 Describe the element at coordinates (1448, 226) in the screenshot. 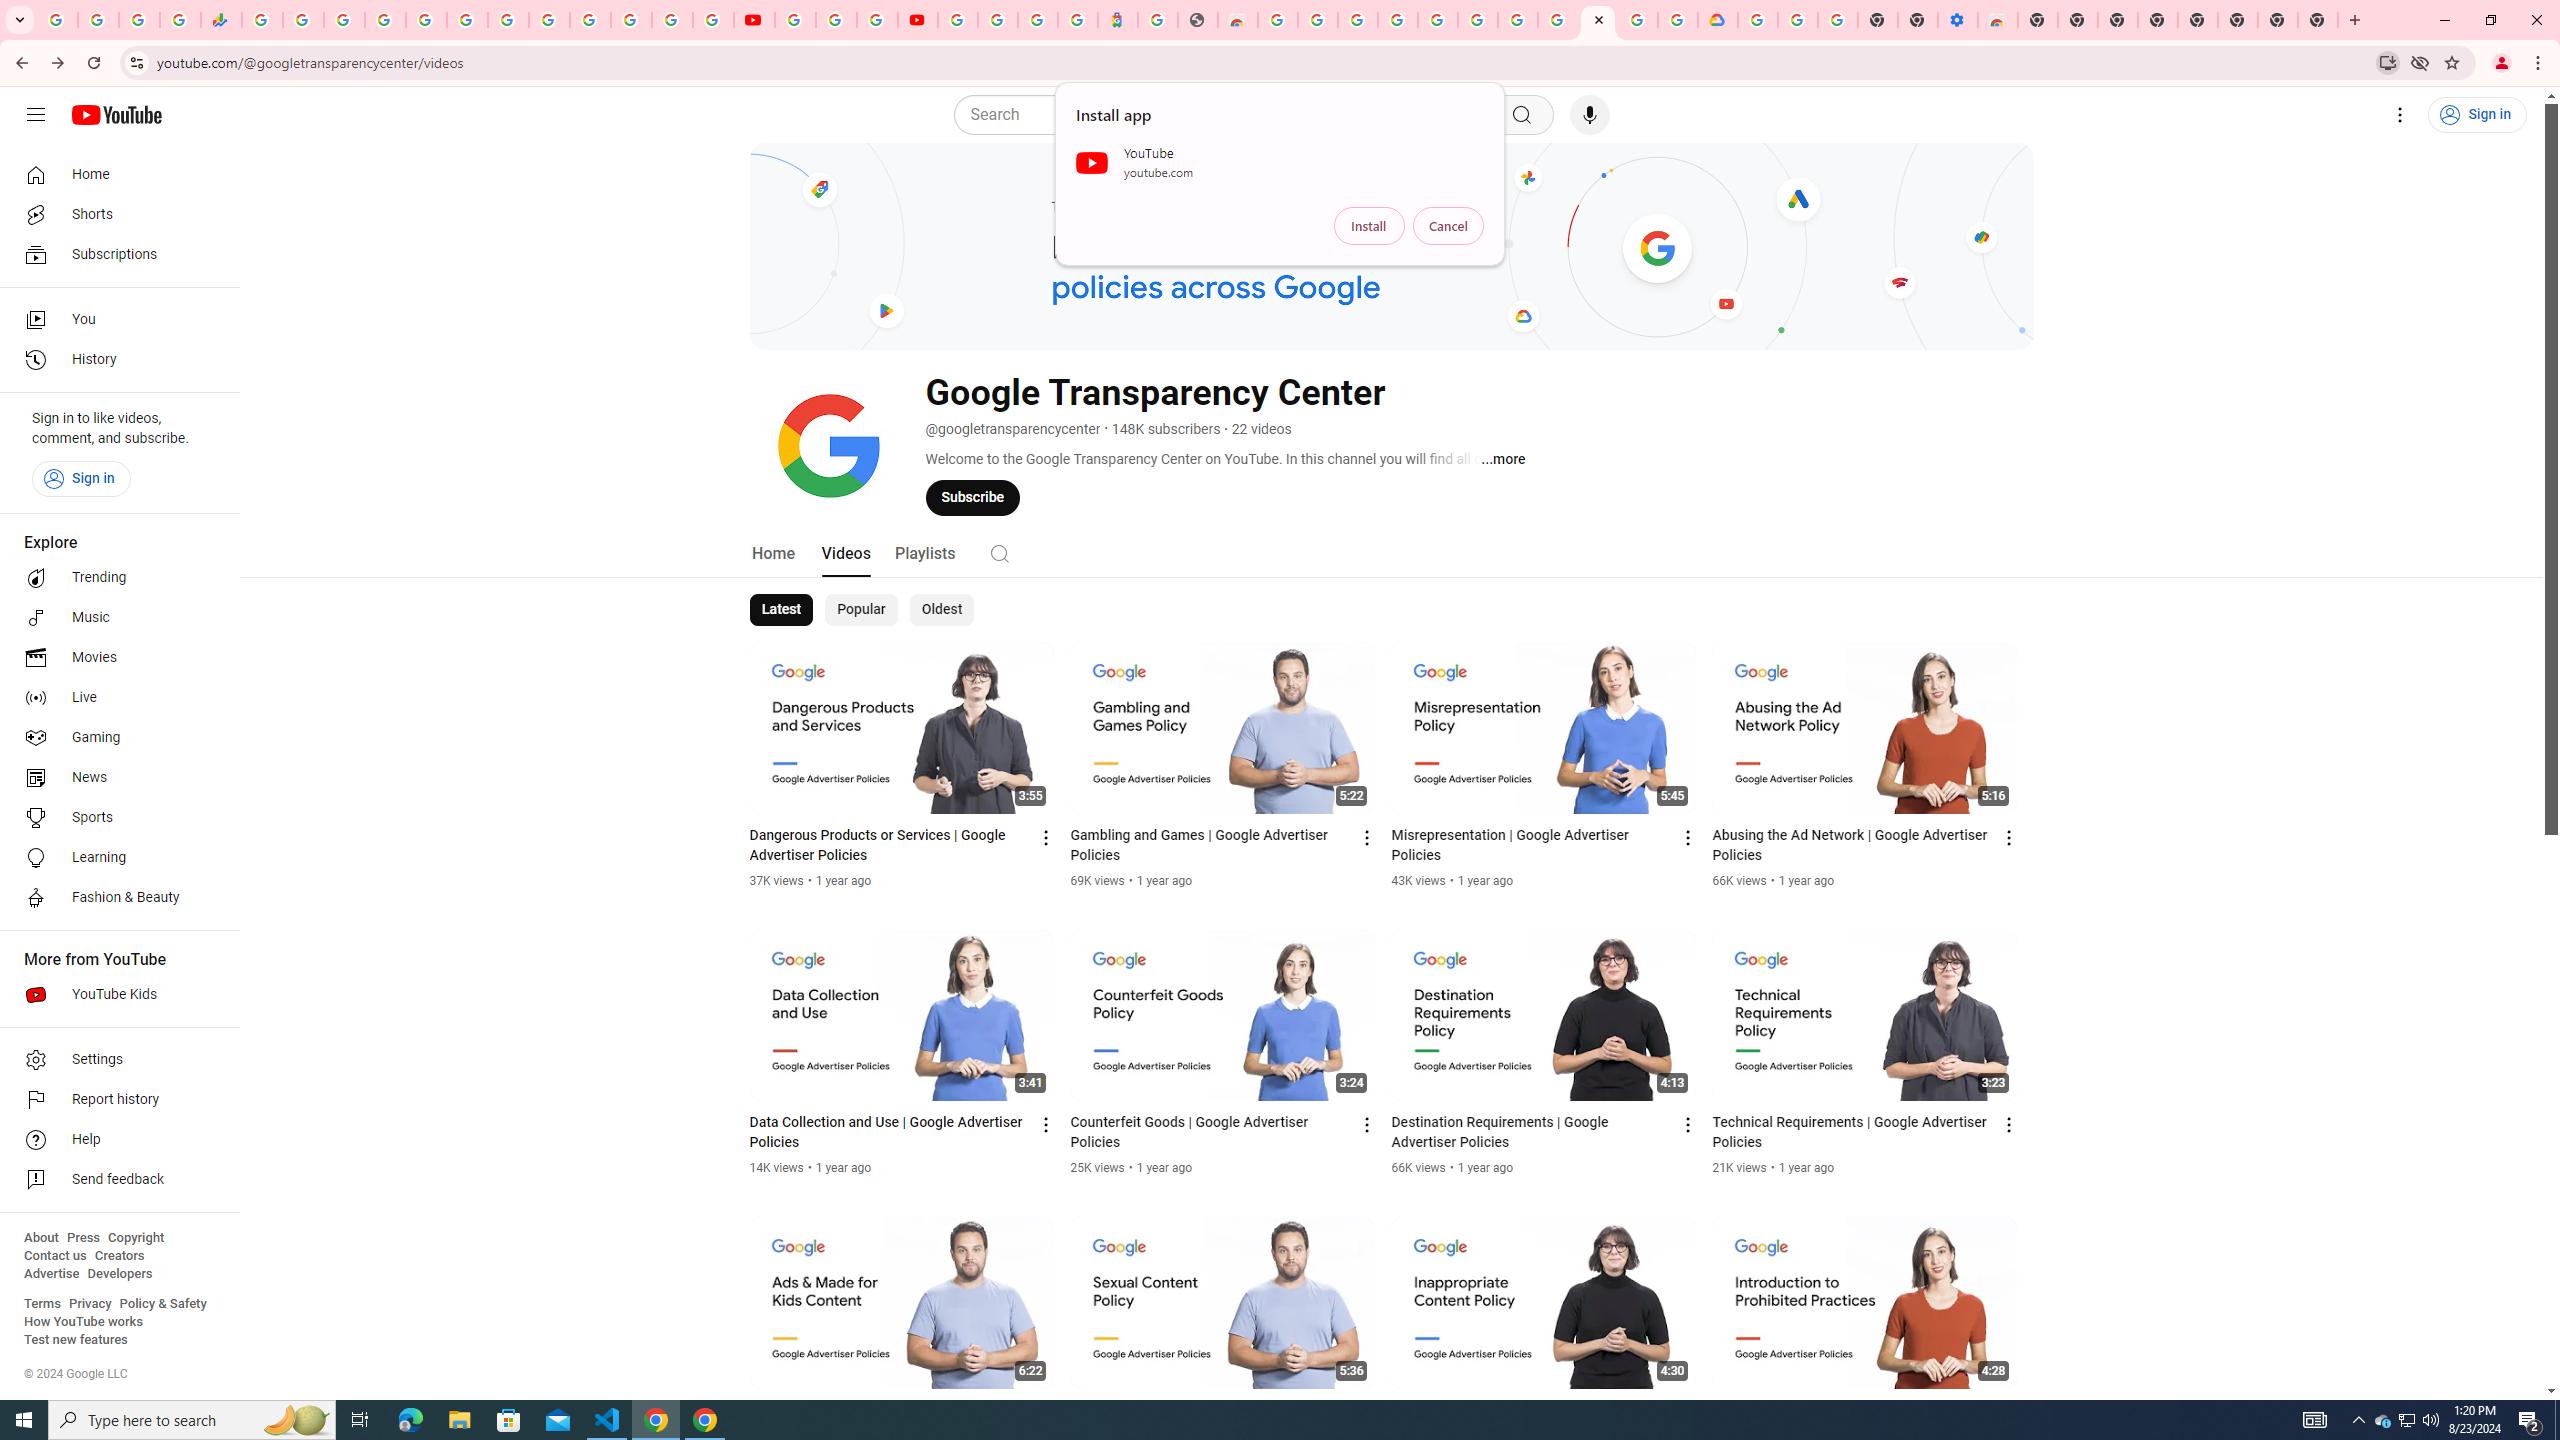

I see `Cancel` at that location.